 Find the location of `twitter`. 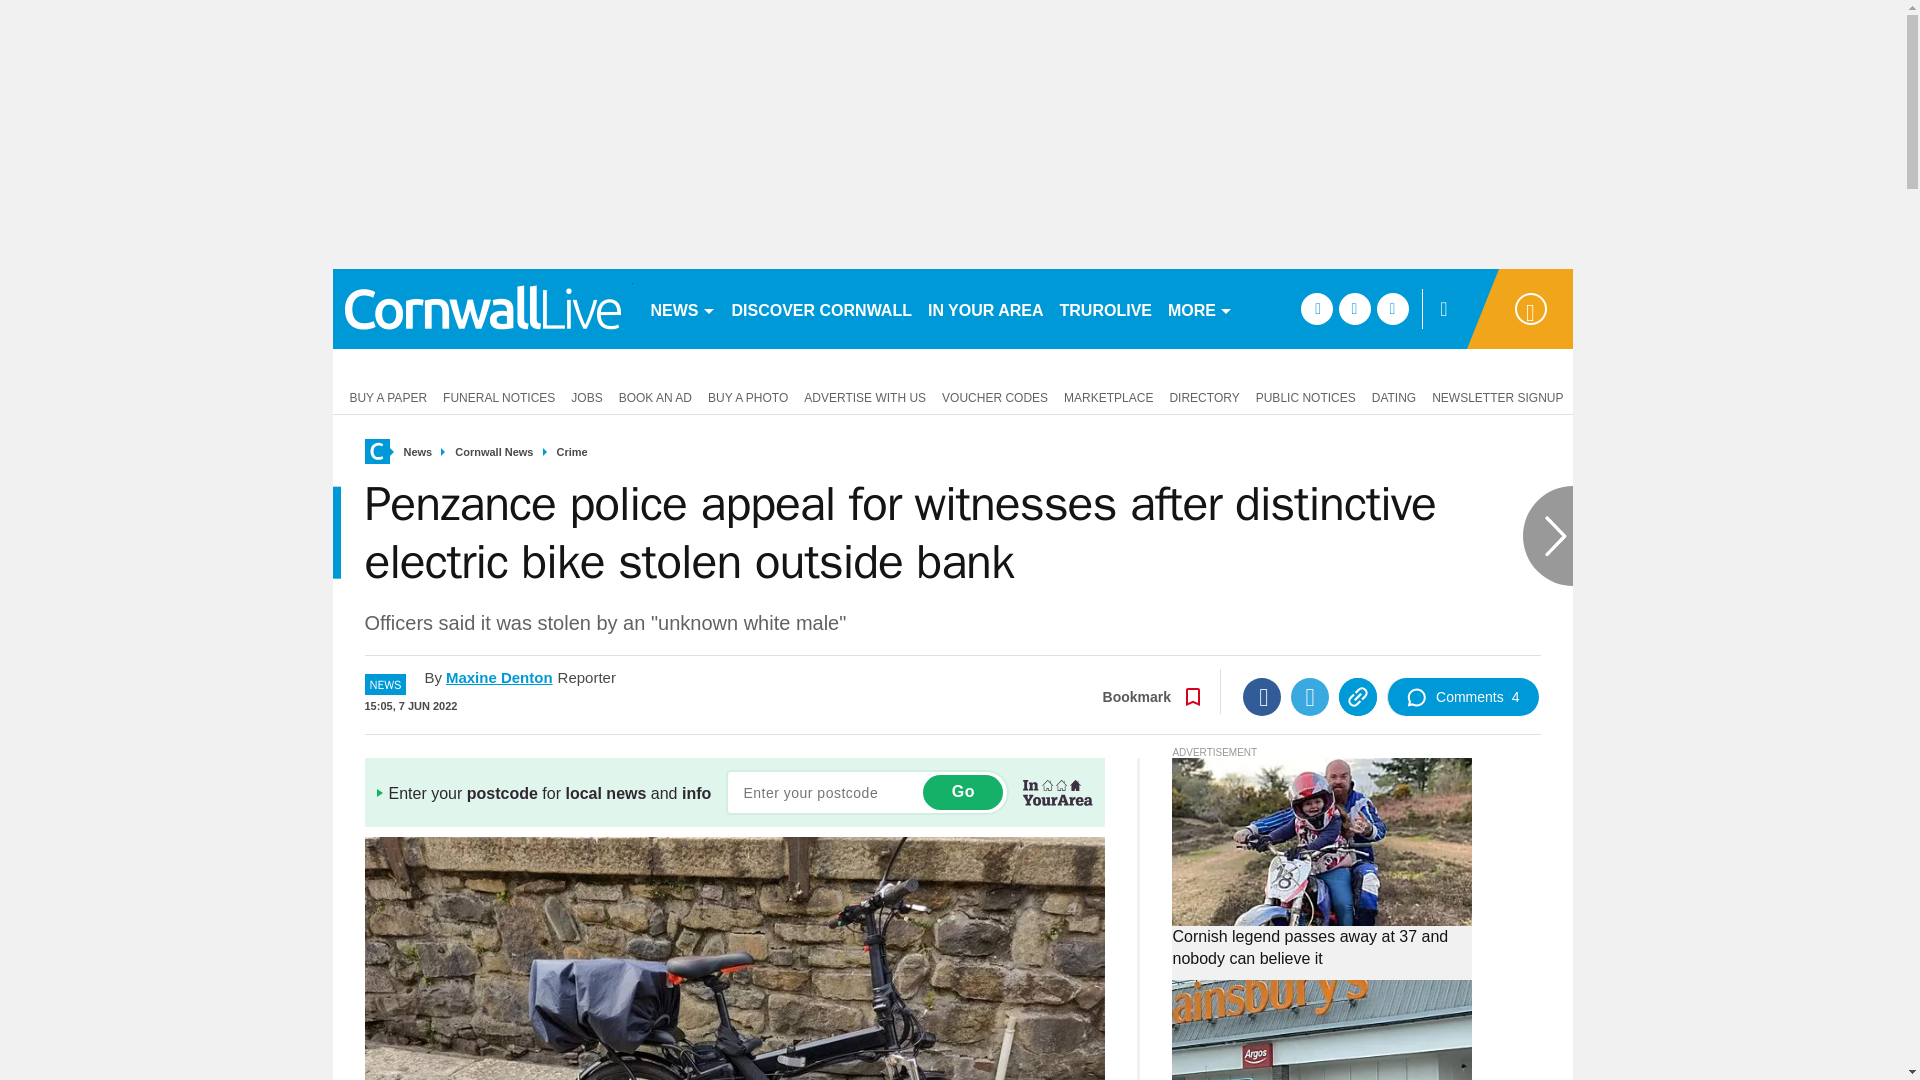

twitter is located at coordinates (1354, 308).